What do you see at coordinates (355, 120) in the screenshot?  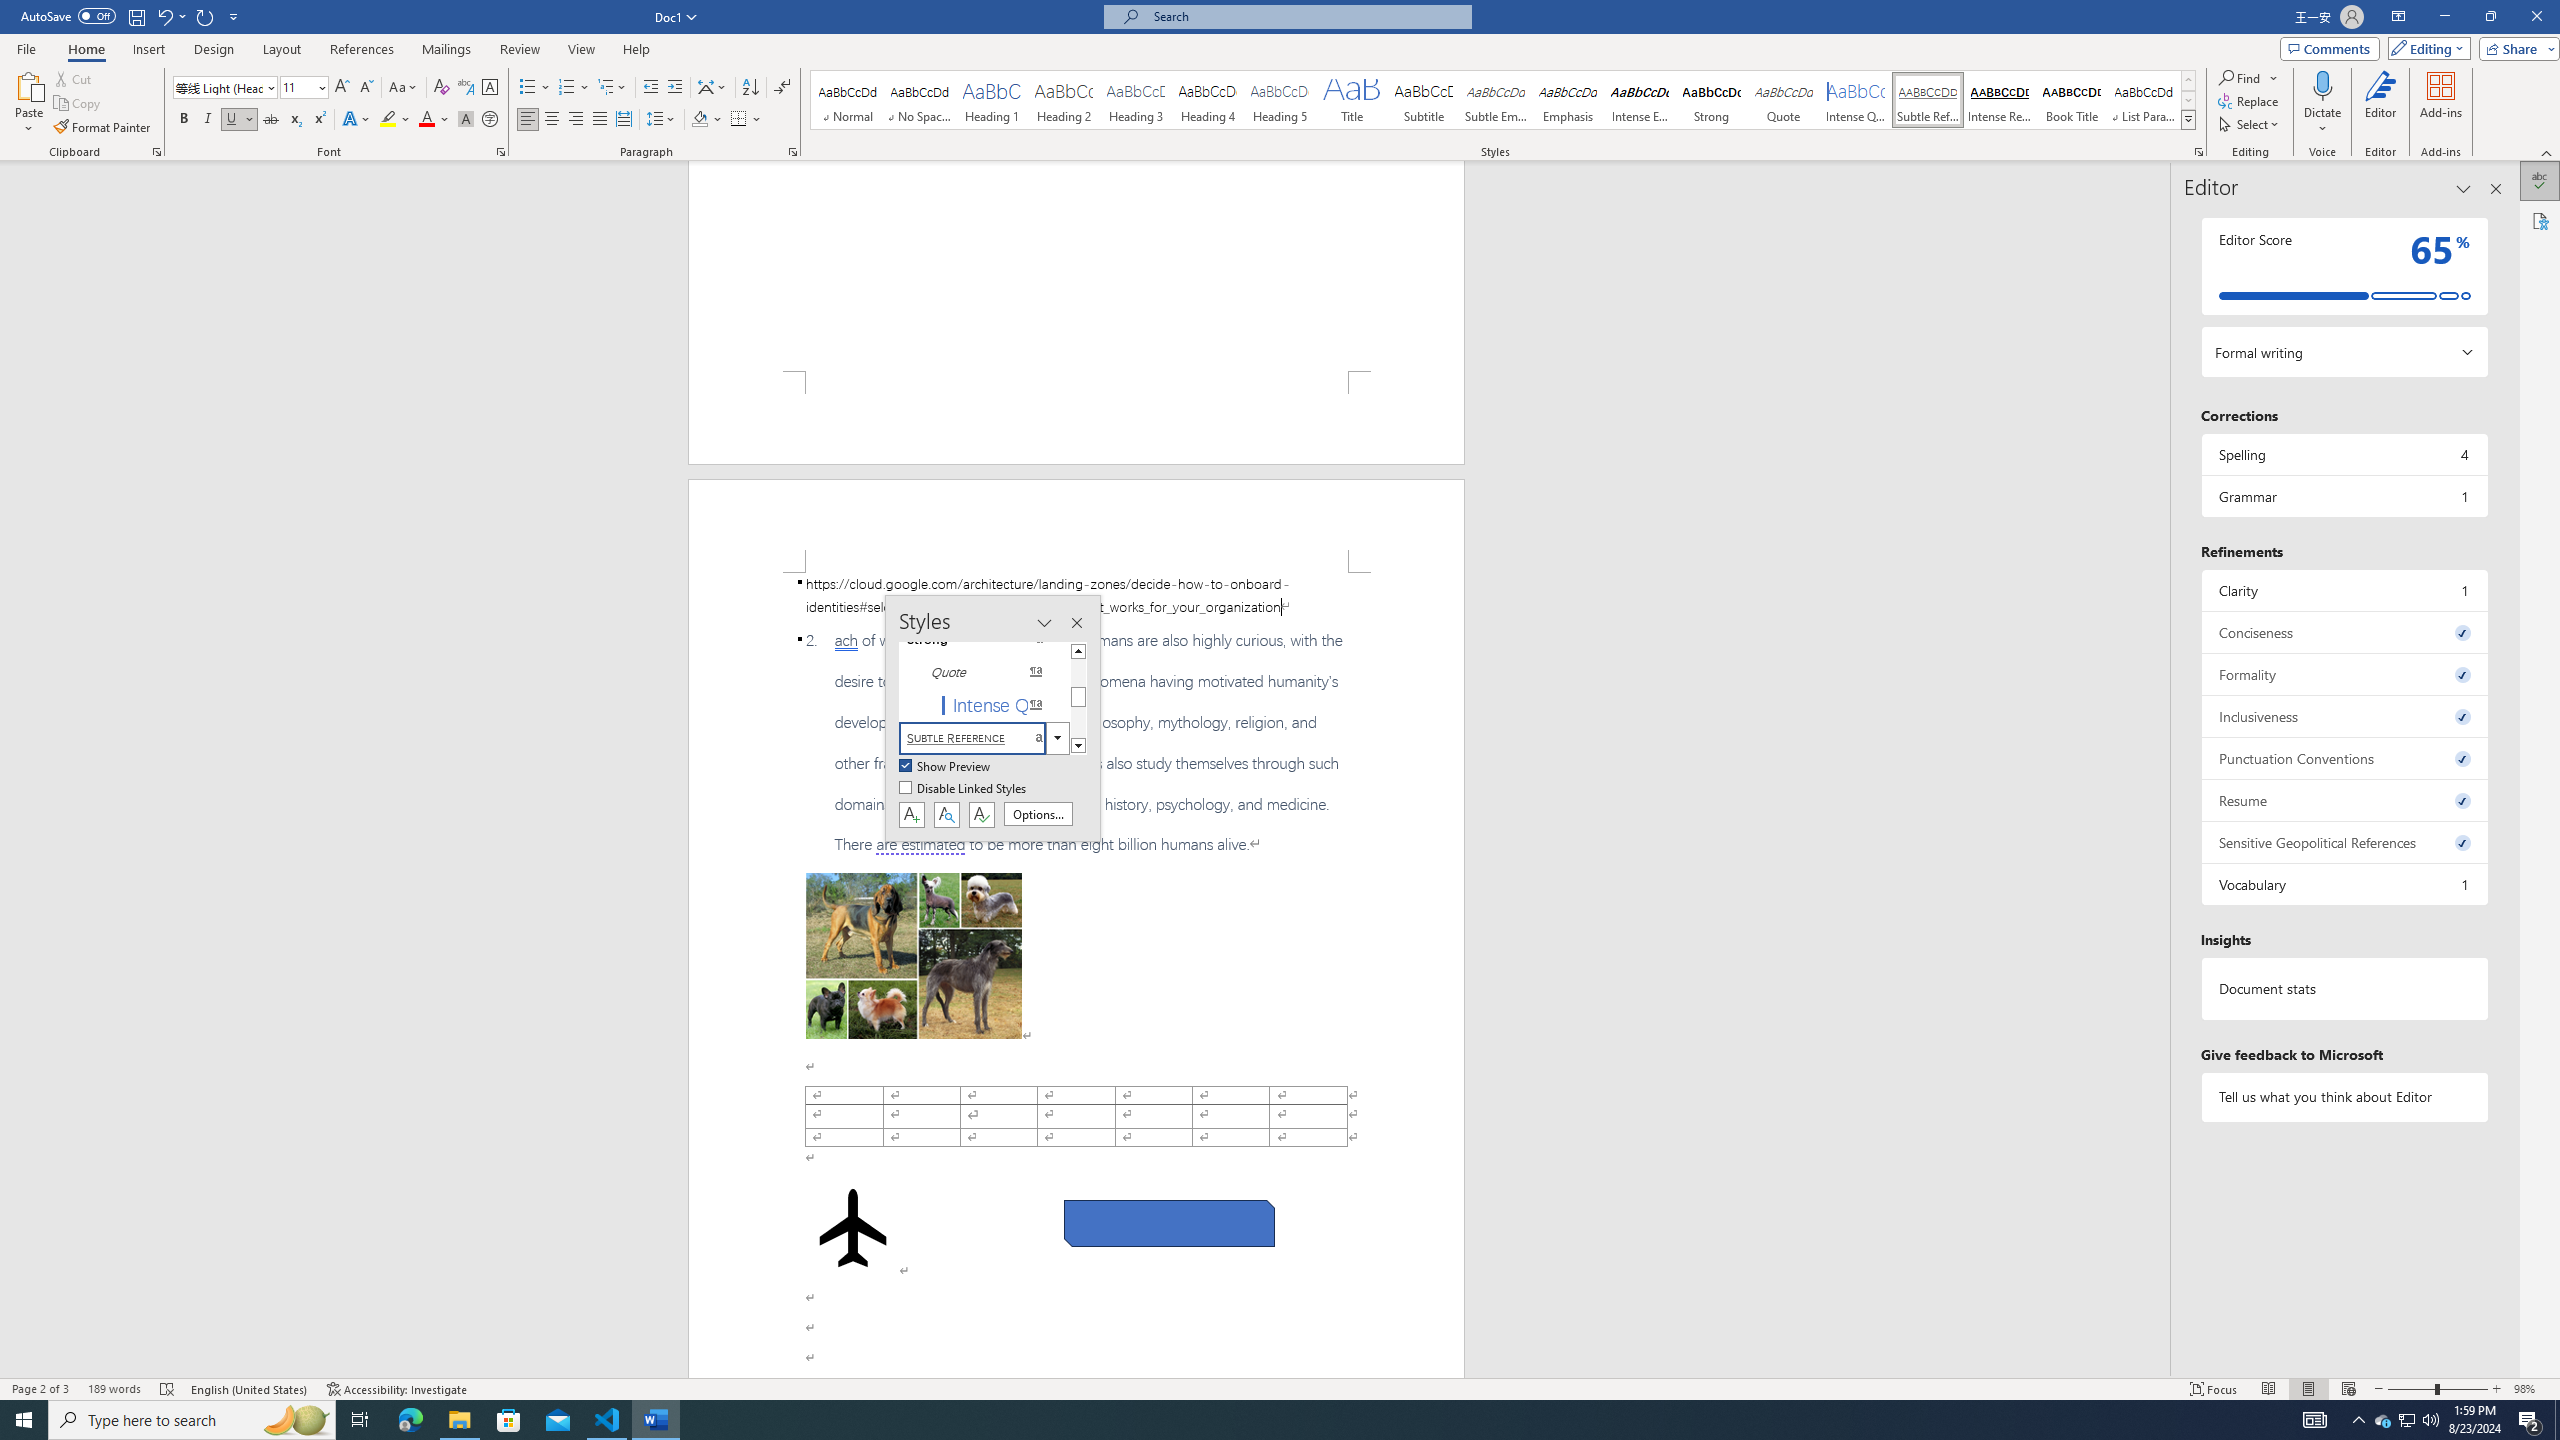 I see `Text Effects and Typography` at bounding box center [355, 120].